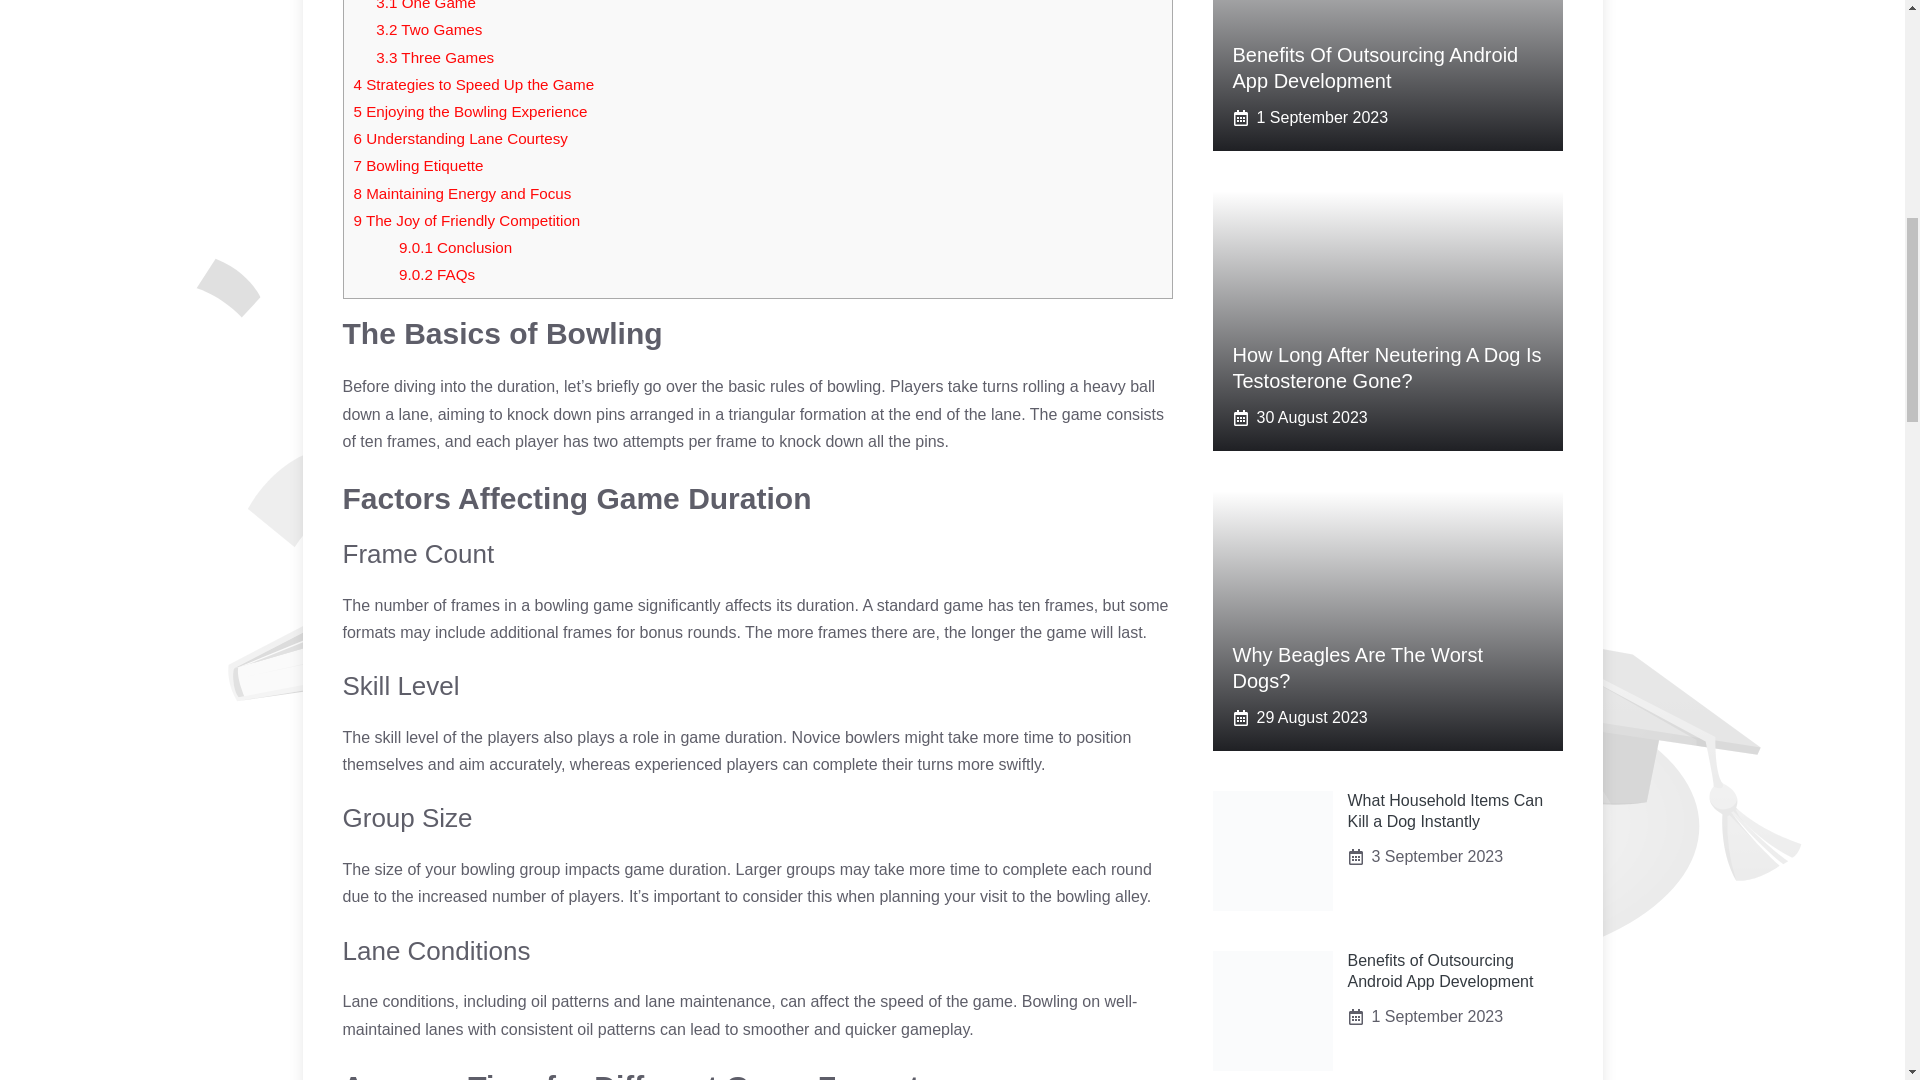 This screenshot has height=1080, width=1920. I want to click on 3.1 One Game, so click(426, 5).